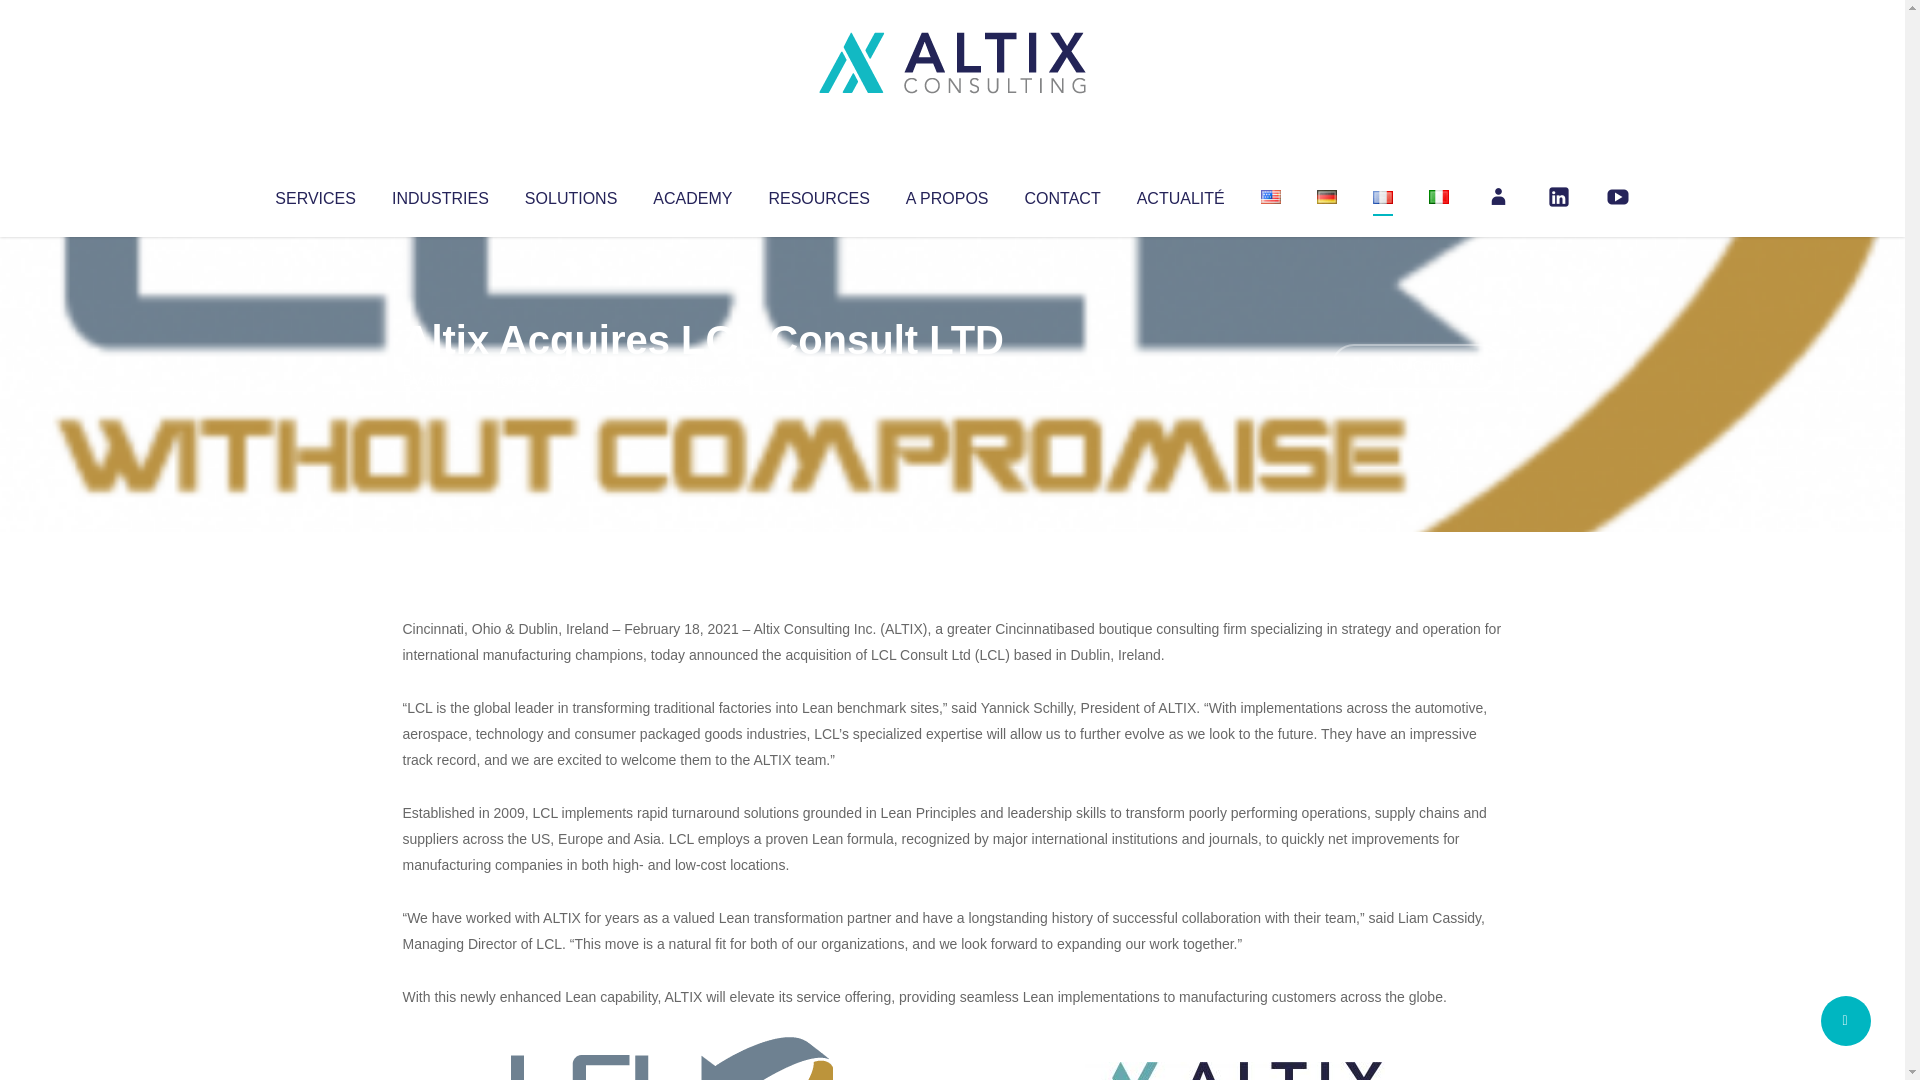 This screenshot has height=1080, width=1920. I want to click on No Comments, so click(1416, 366).